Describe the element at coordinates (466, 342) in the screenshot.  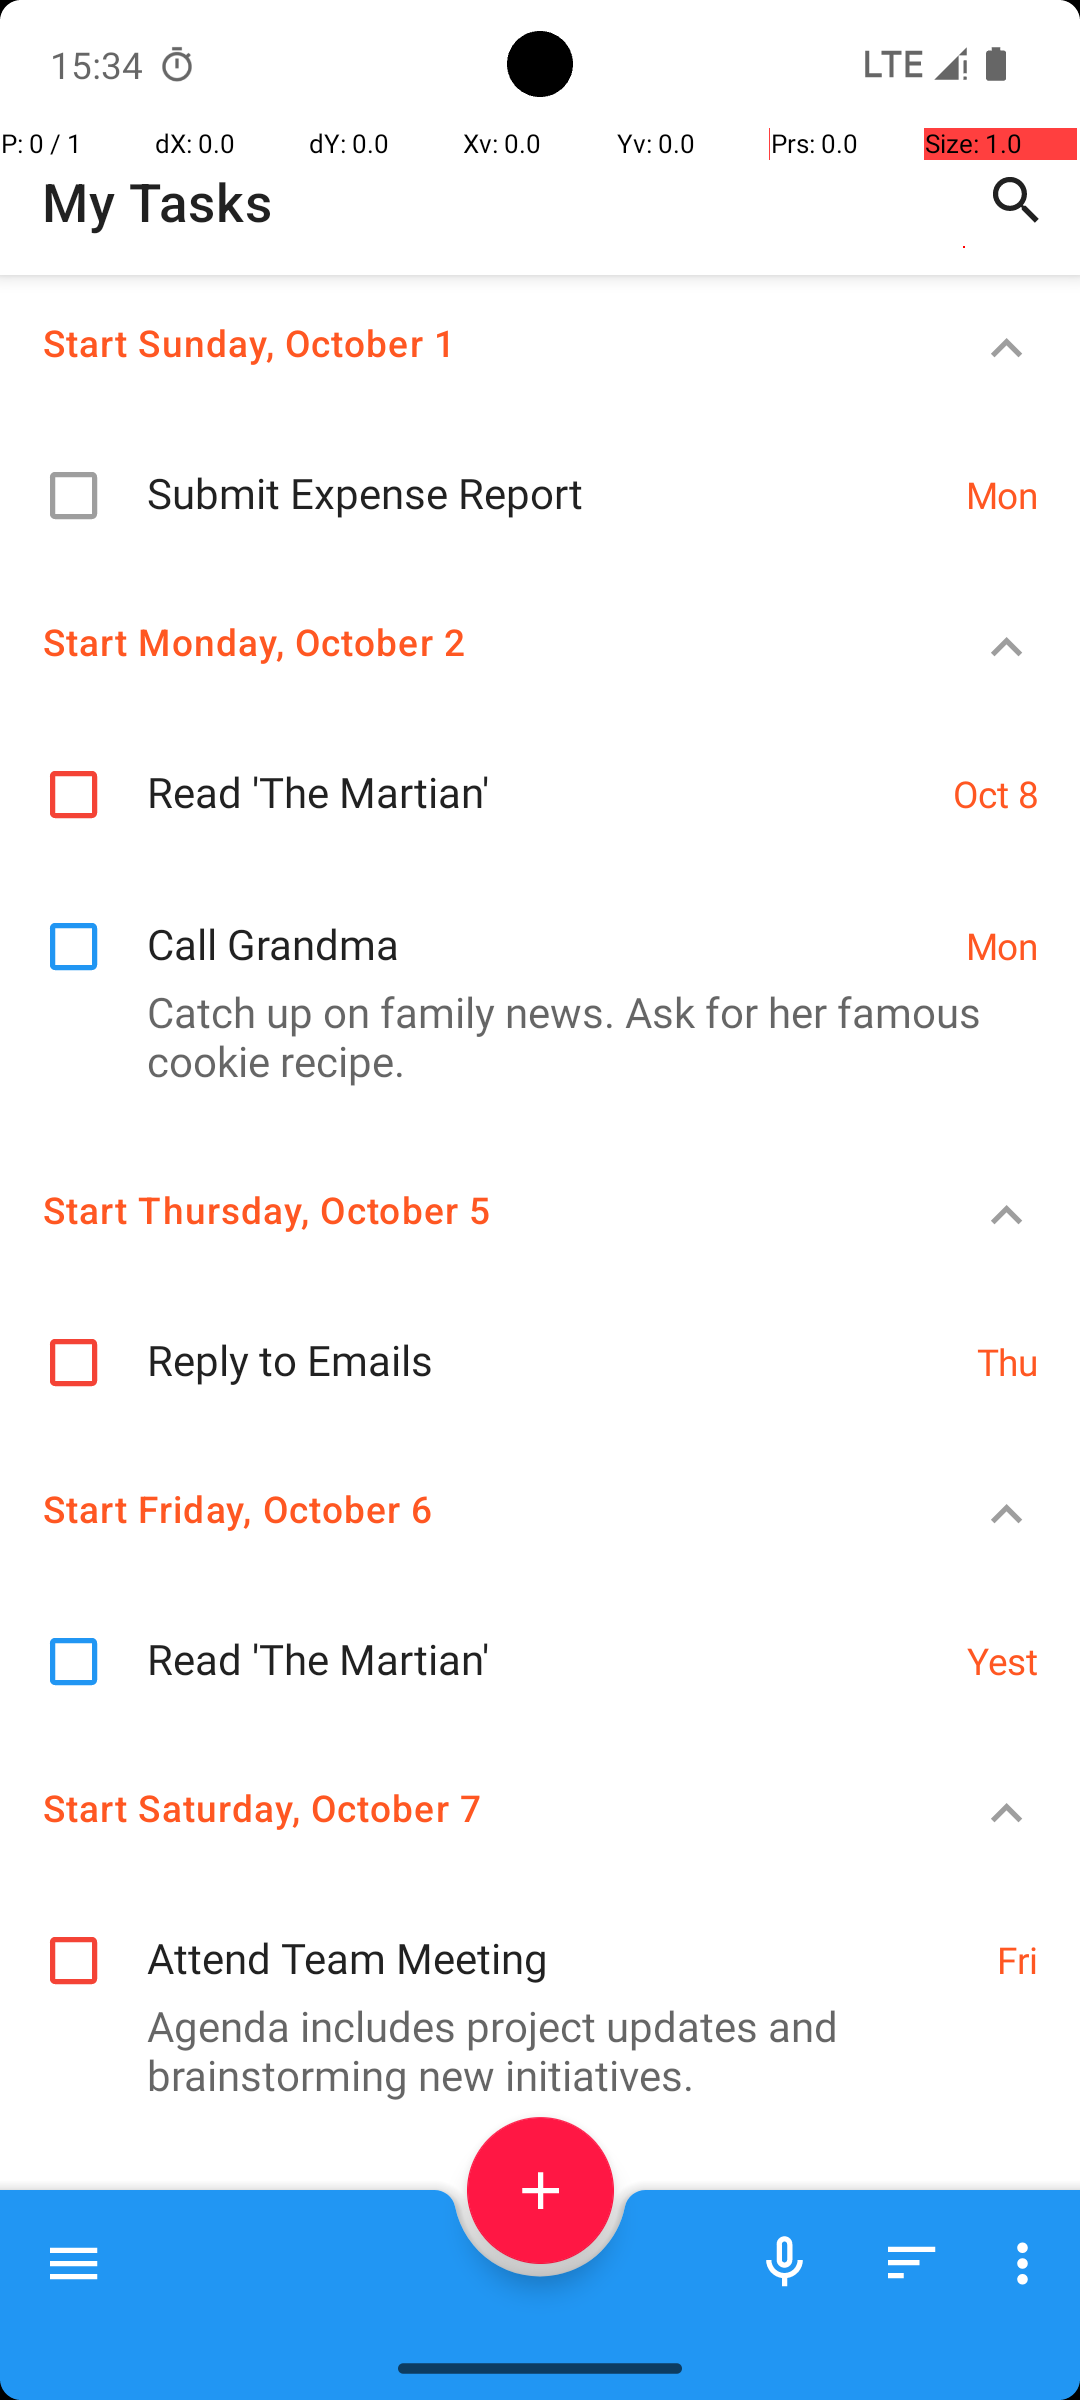
I see `Start Sunday, October 1` at that location.